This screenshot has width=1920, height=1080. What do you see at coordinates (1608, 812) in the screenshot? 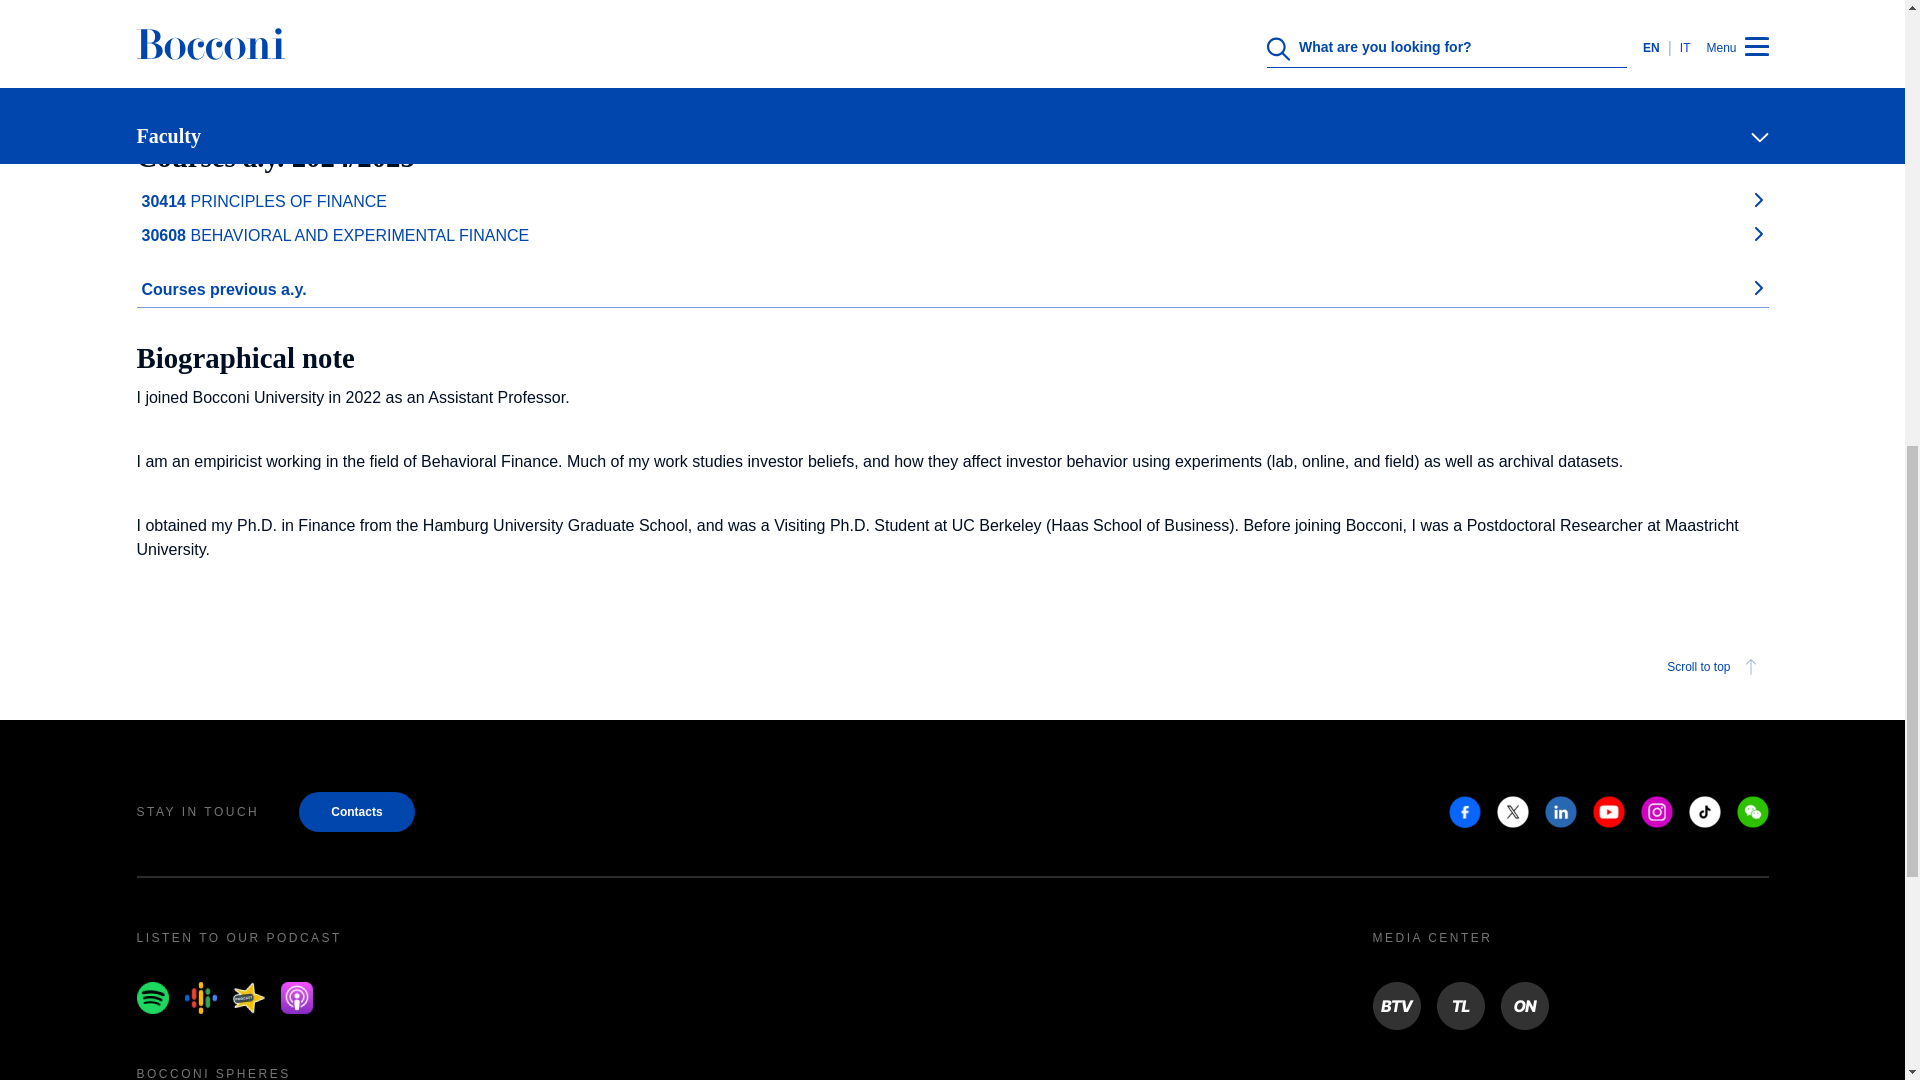
I see `Youtube` at bounding box center [1608, 812].